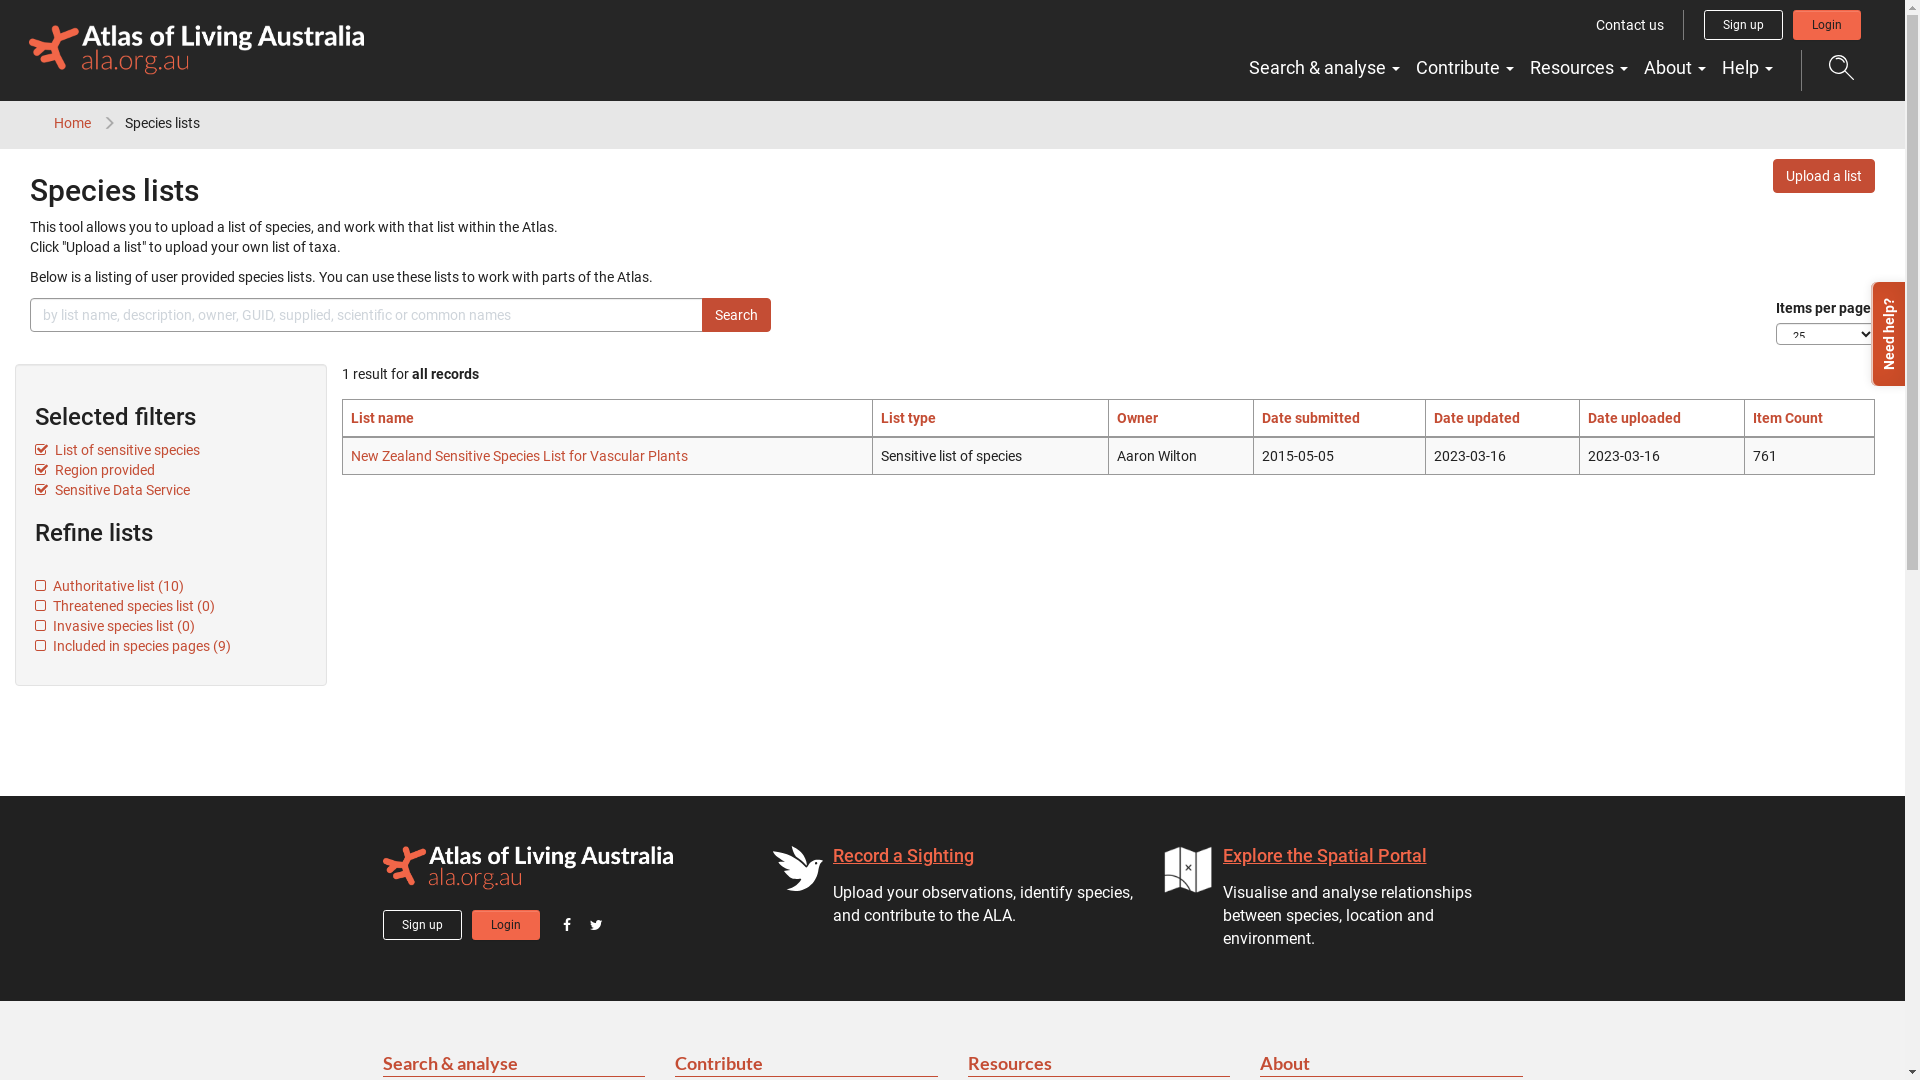 The height and width of the screenshot is (1080, 1920). Describe the element at coordinates (1744, 25) in the screenshot. I see `Sign up` at that location.